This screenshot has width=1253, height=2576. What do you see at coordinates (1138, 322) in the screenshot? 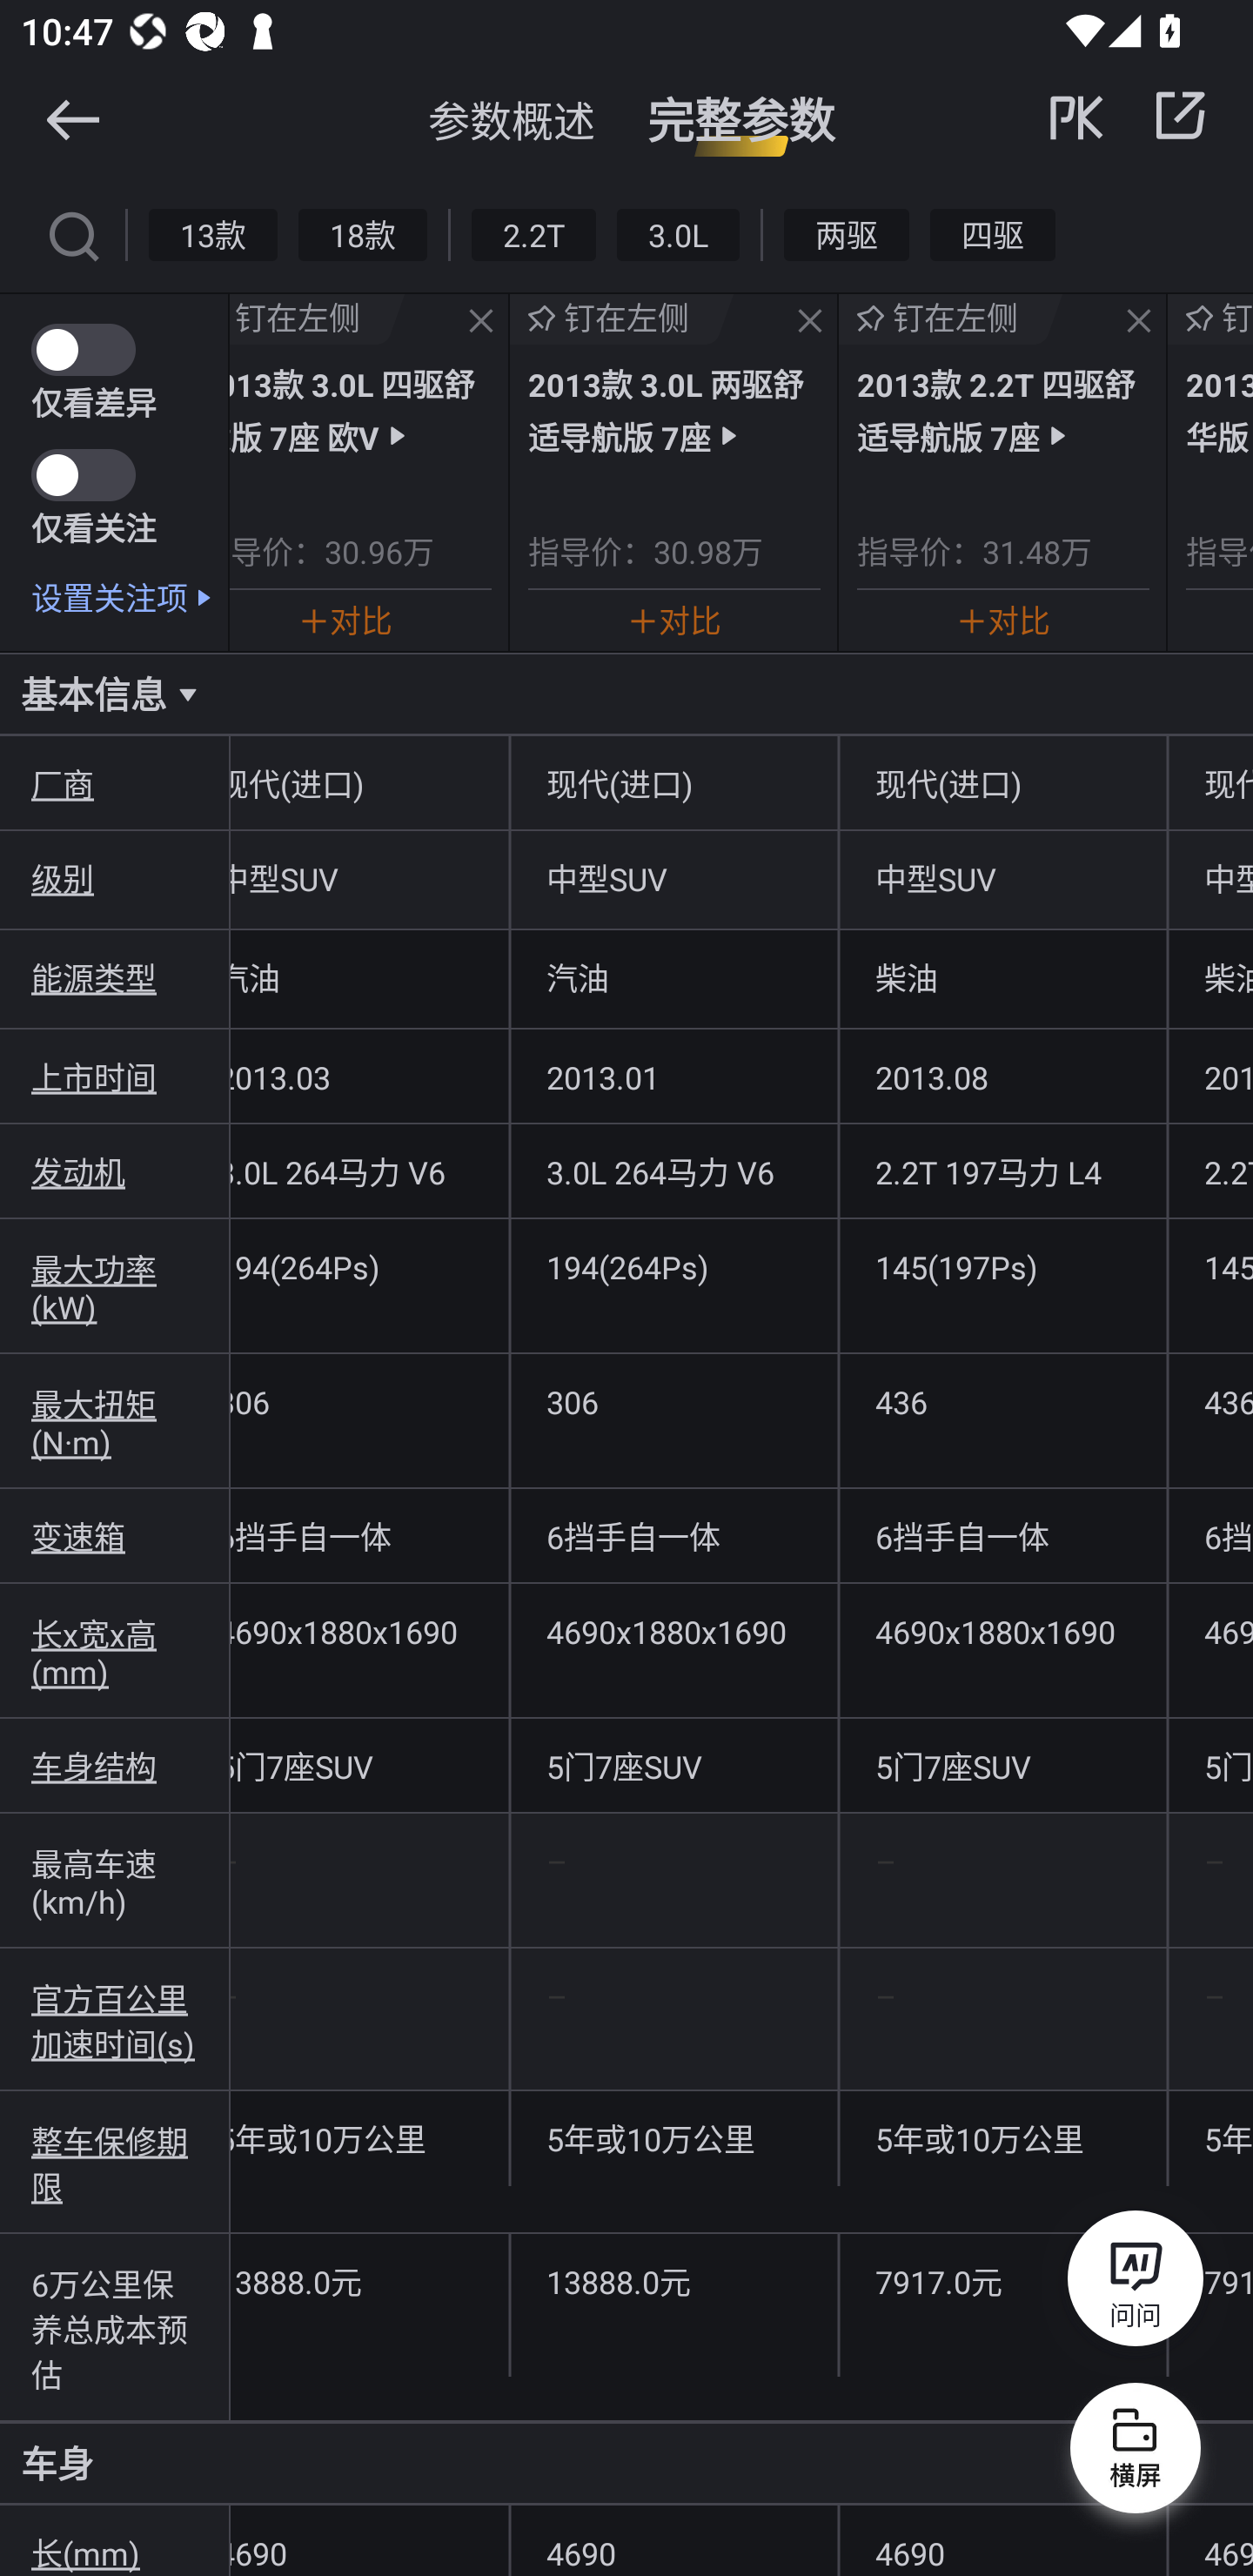
I see `` at bounding box center [1138, 322].